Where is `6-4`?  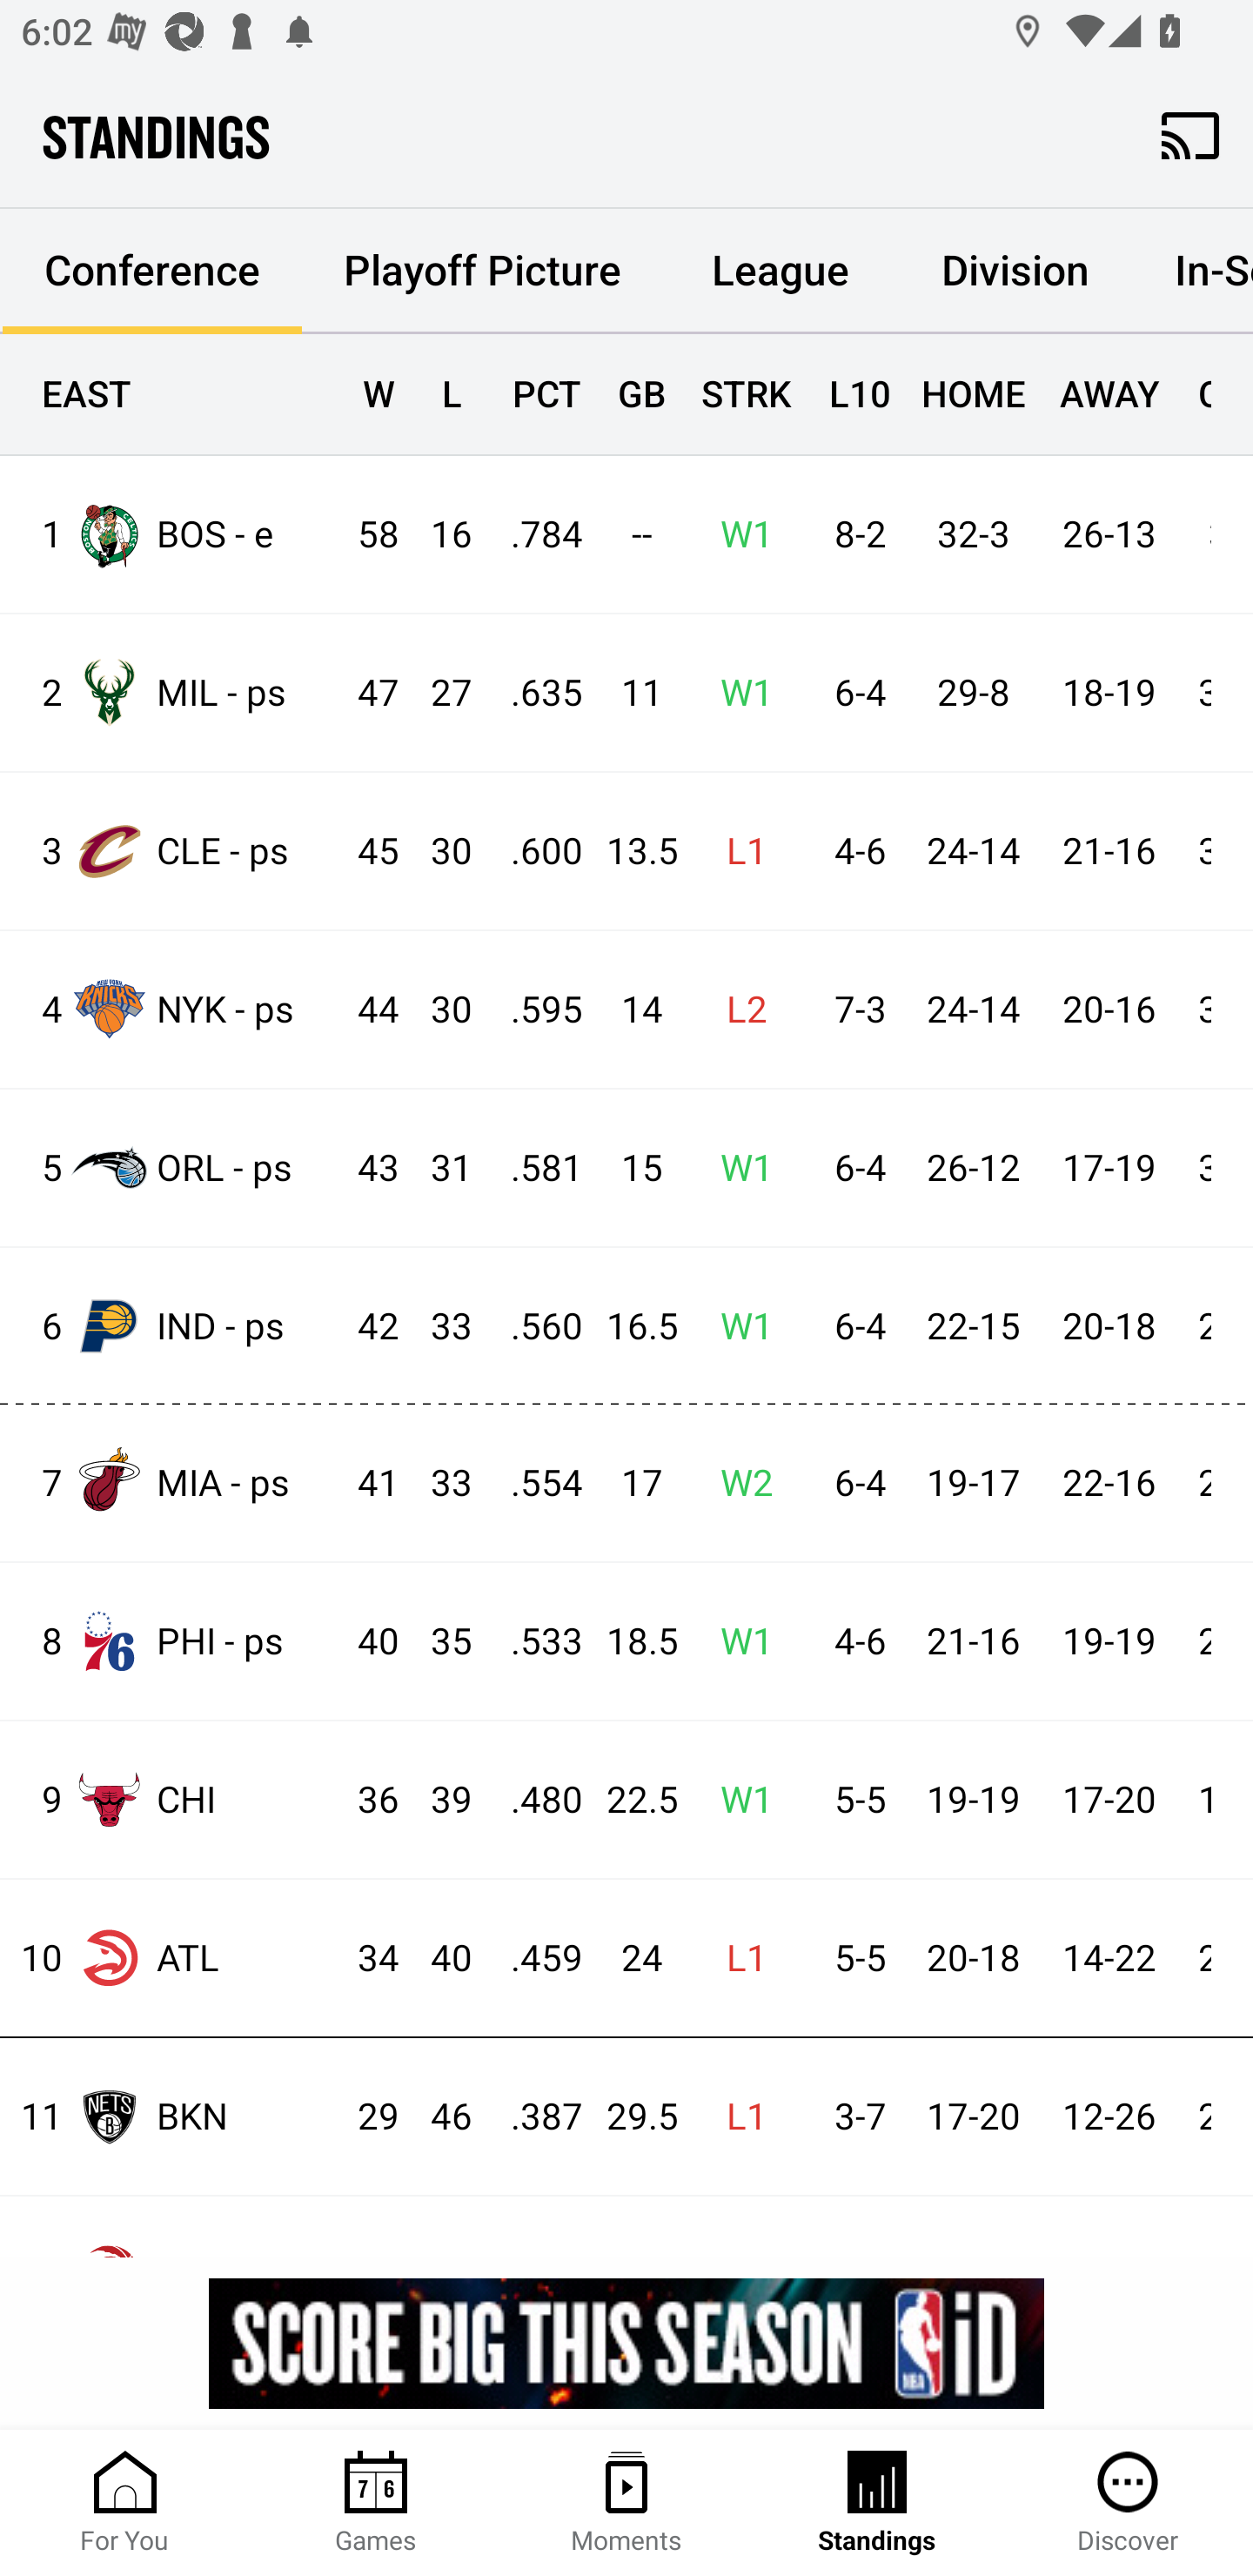 6-4 is located at coordinates (852, 694).